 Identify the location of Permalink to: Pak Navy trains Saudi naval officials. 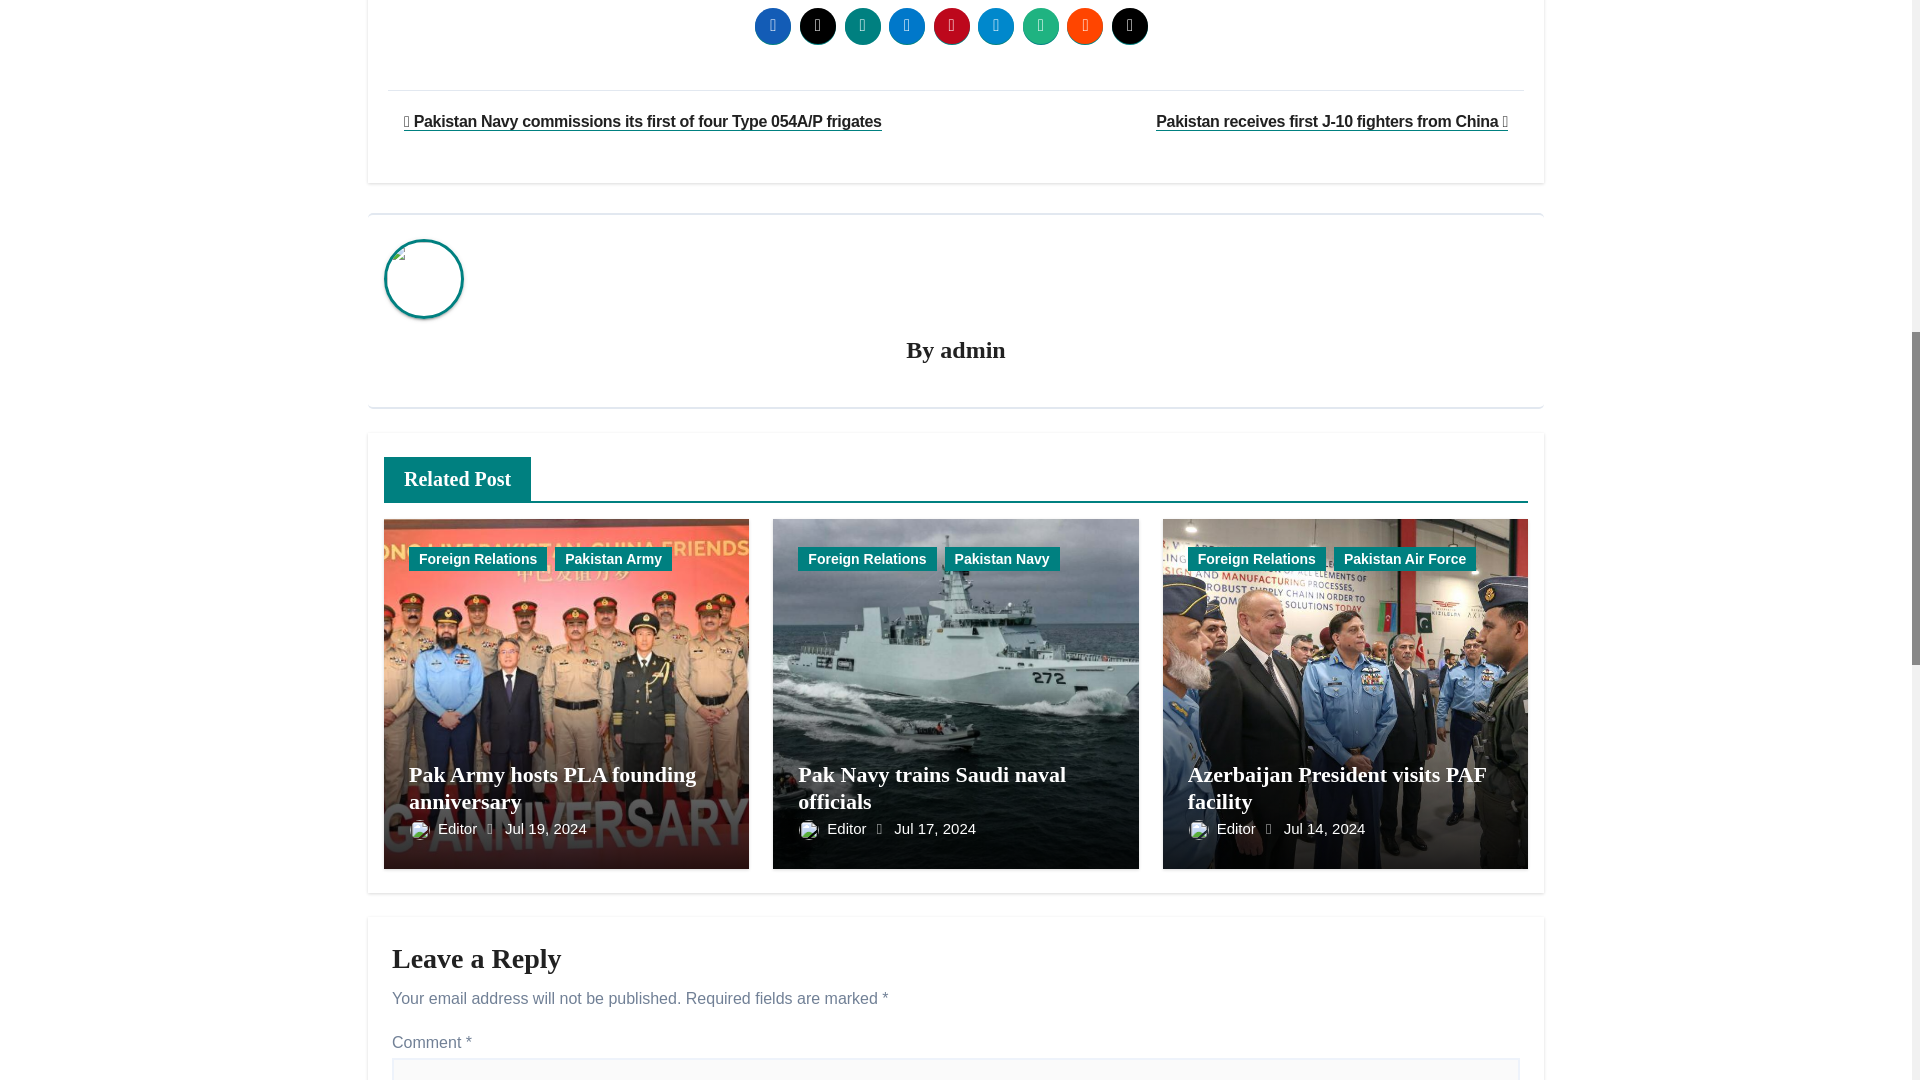
(932, 788).